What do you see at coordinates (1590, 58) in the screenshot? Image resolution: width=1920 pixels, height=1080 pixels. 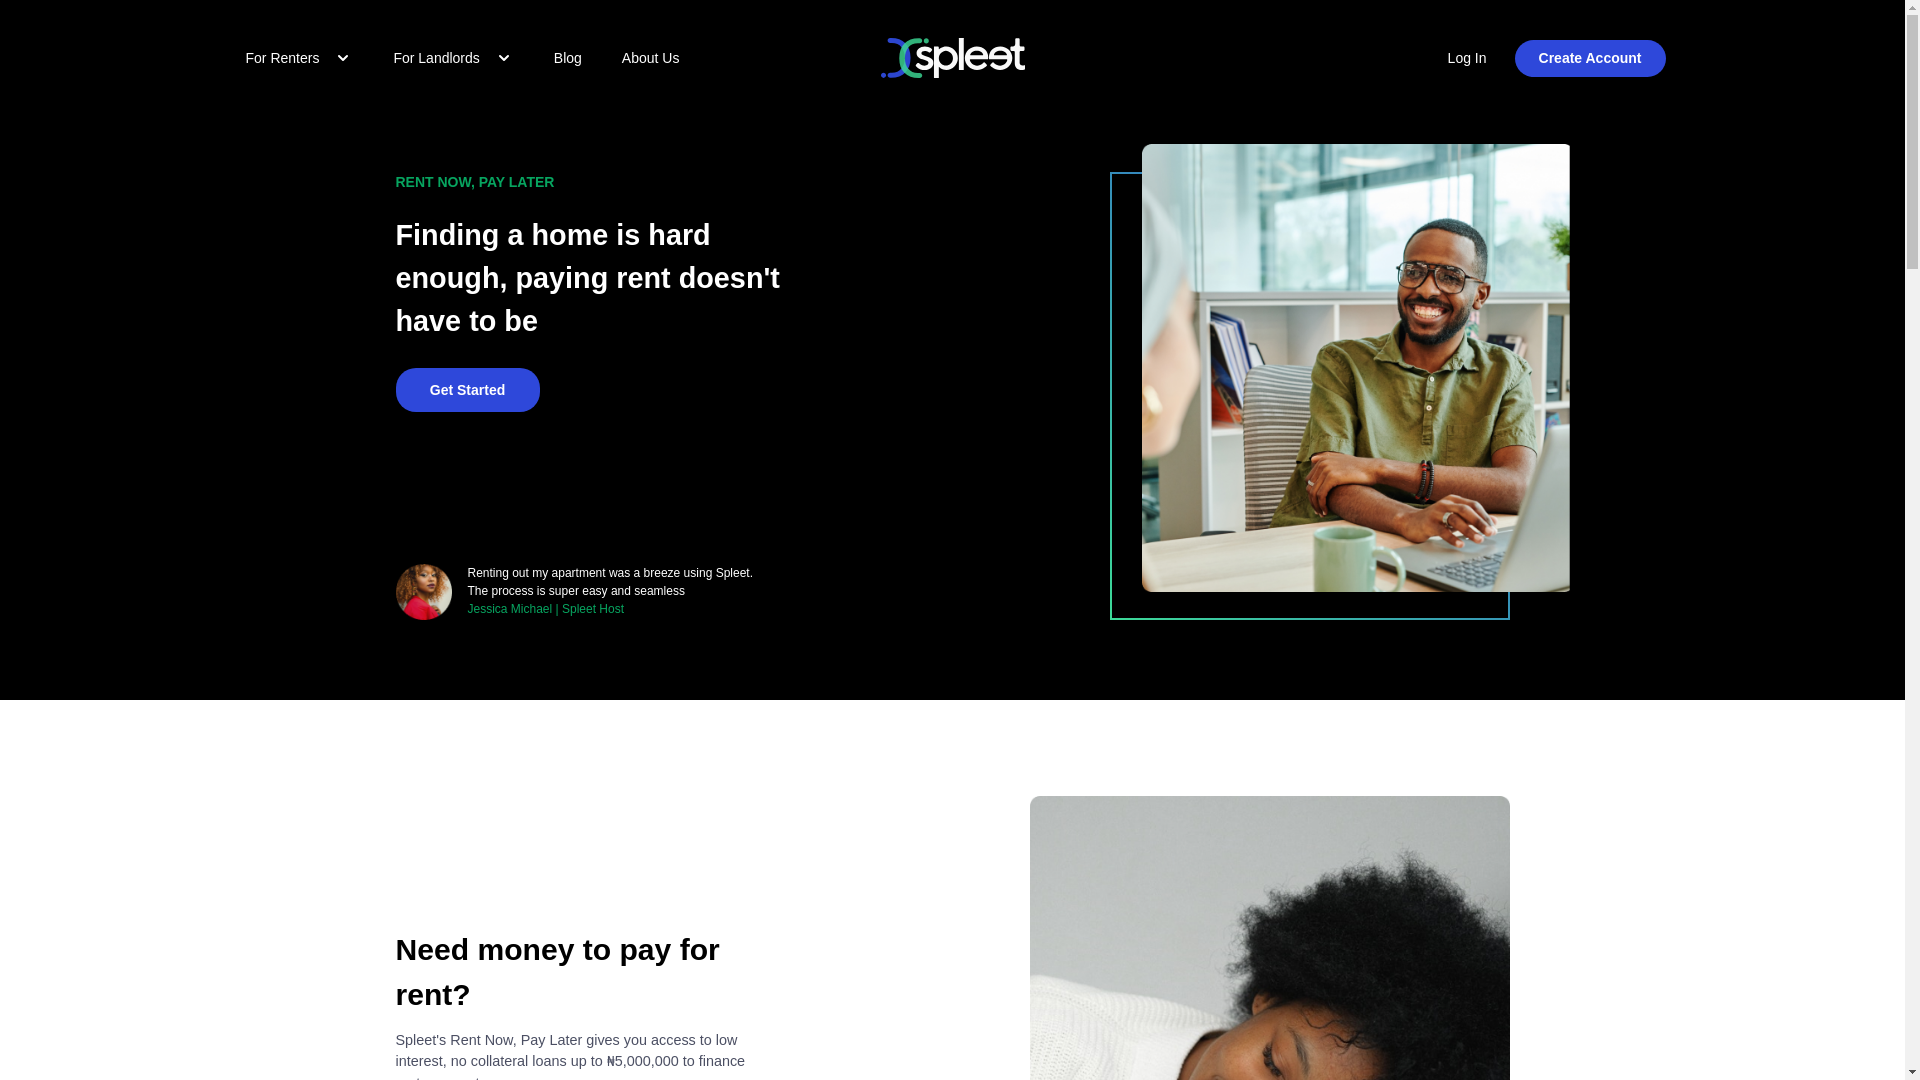 I see `Create Account` at bounding box center [1590, 58].